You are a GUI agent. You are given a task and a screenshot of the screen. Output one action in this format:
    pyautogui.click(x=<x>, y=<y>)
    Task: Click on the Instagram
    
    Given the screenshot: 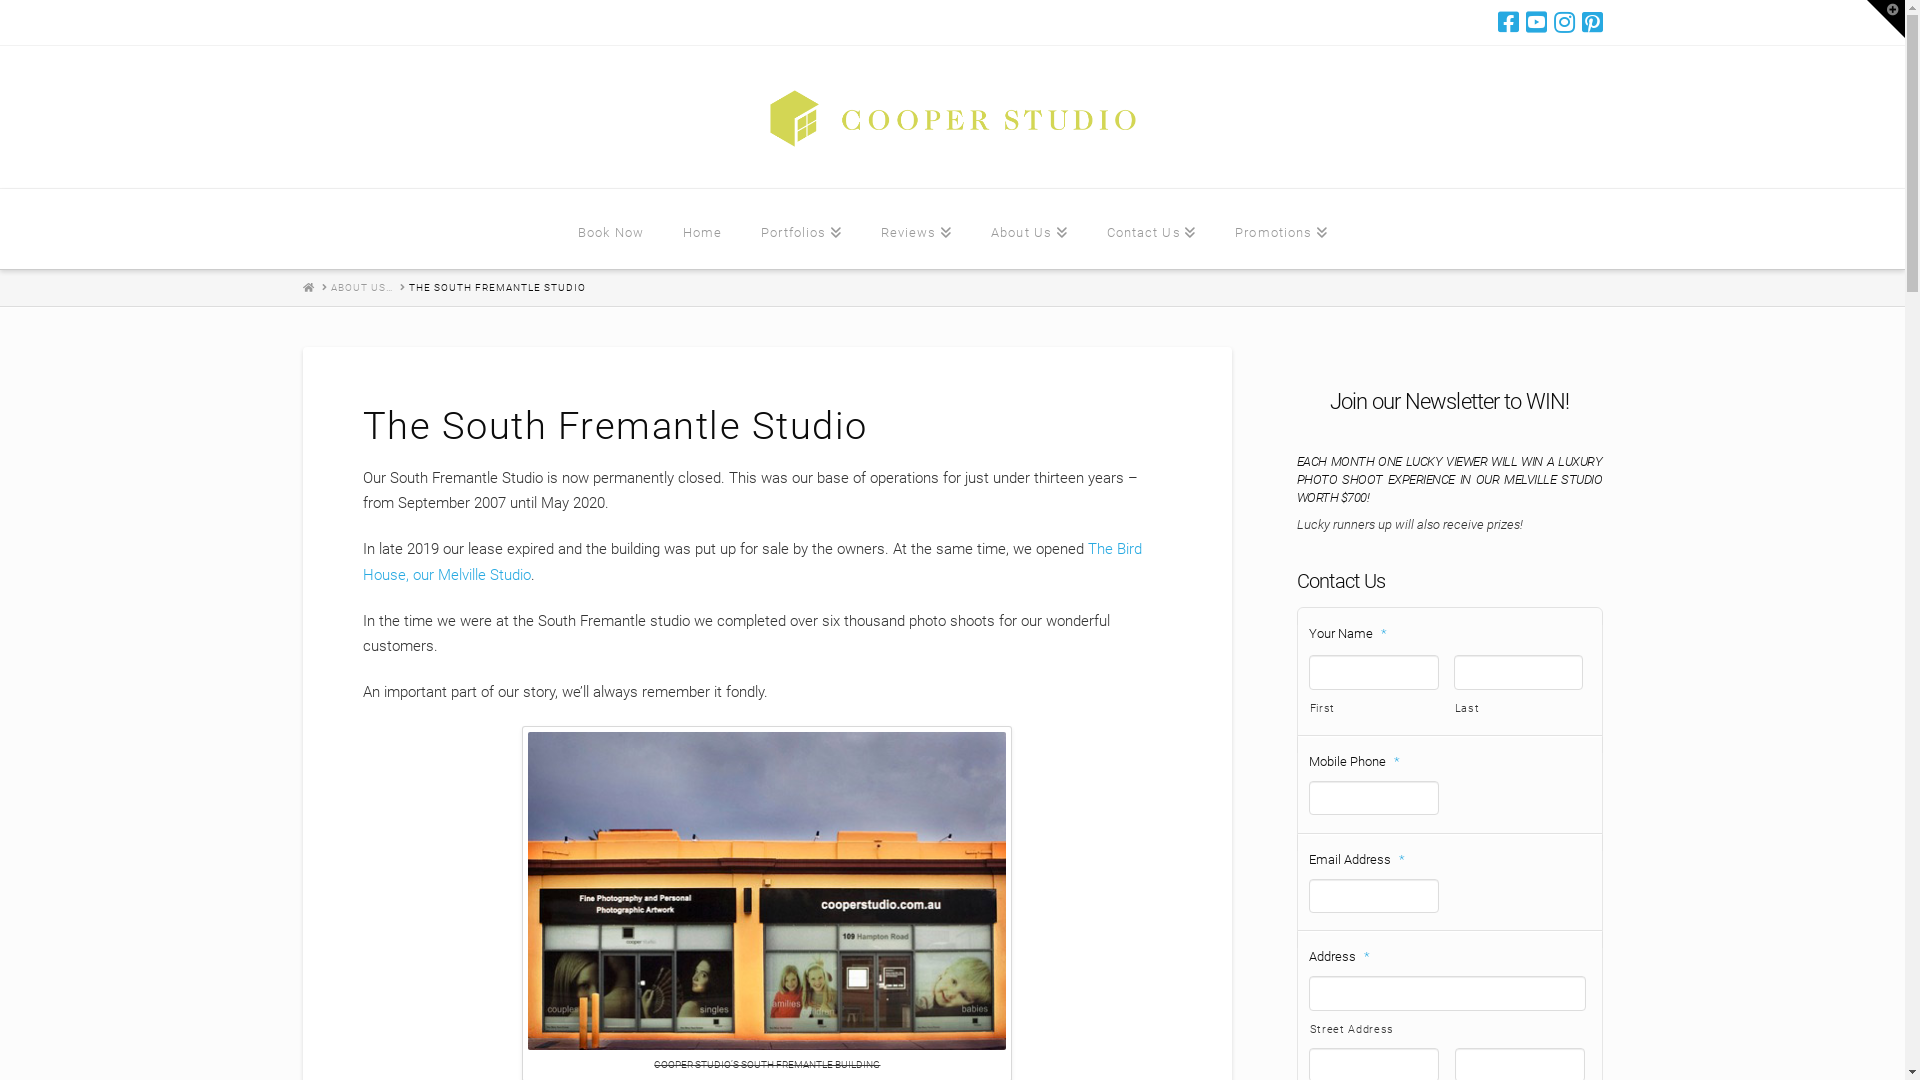 What is the action you would take?
    pyautogui.click(x=1564, y=22)
    